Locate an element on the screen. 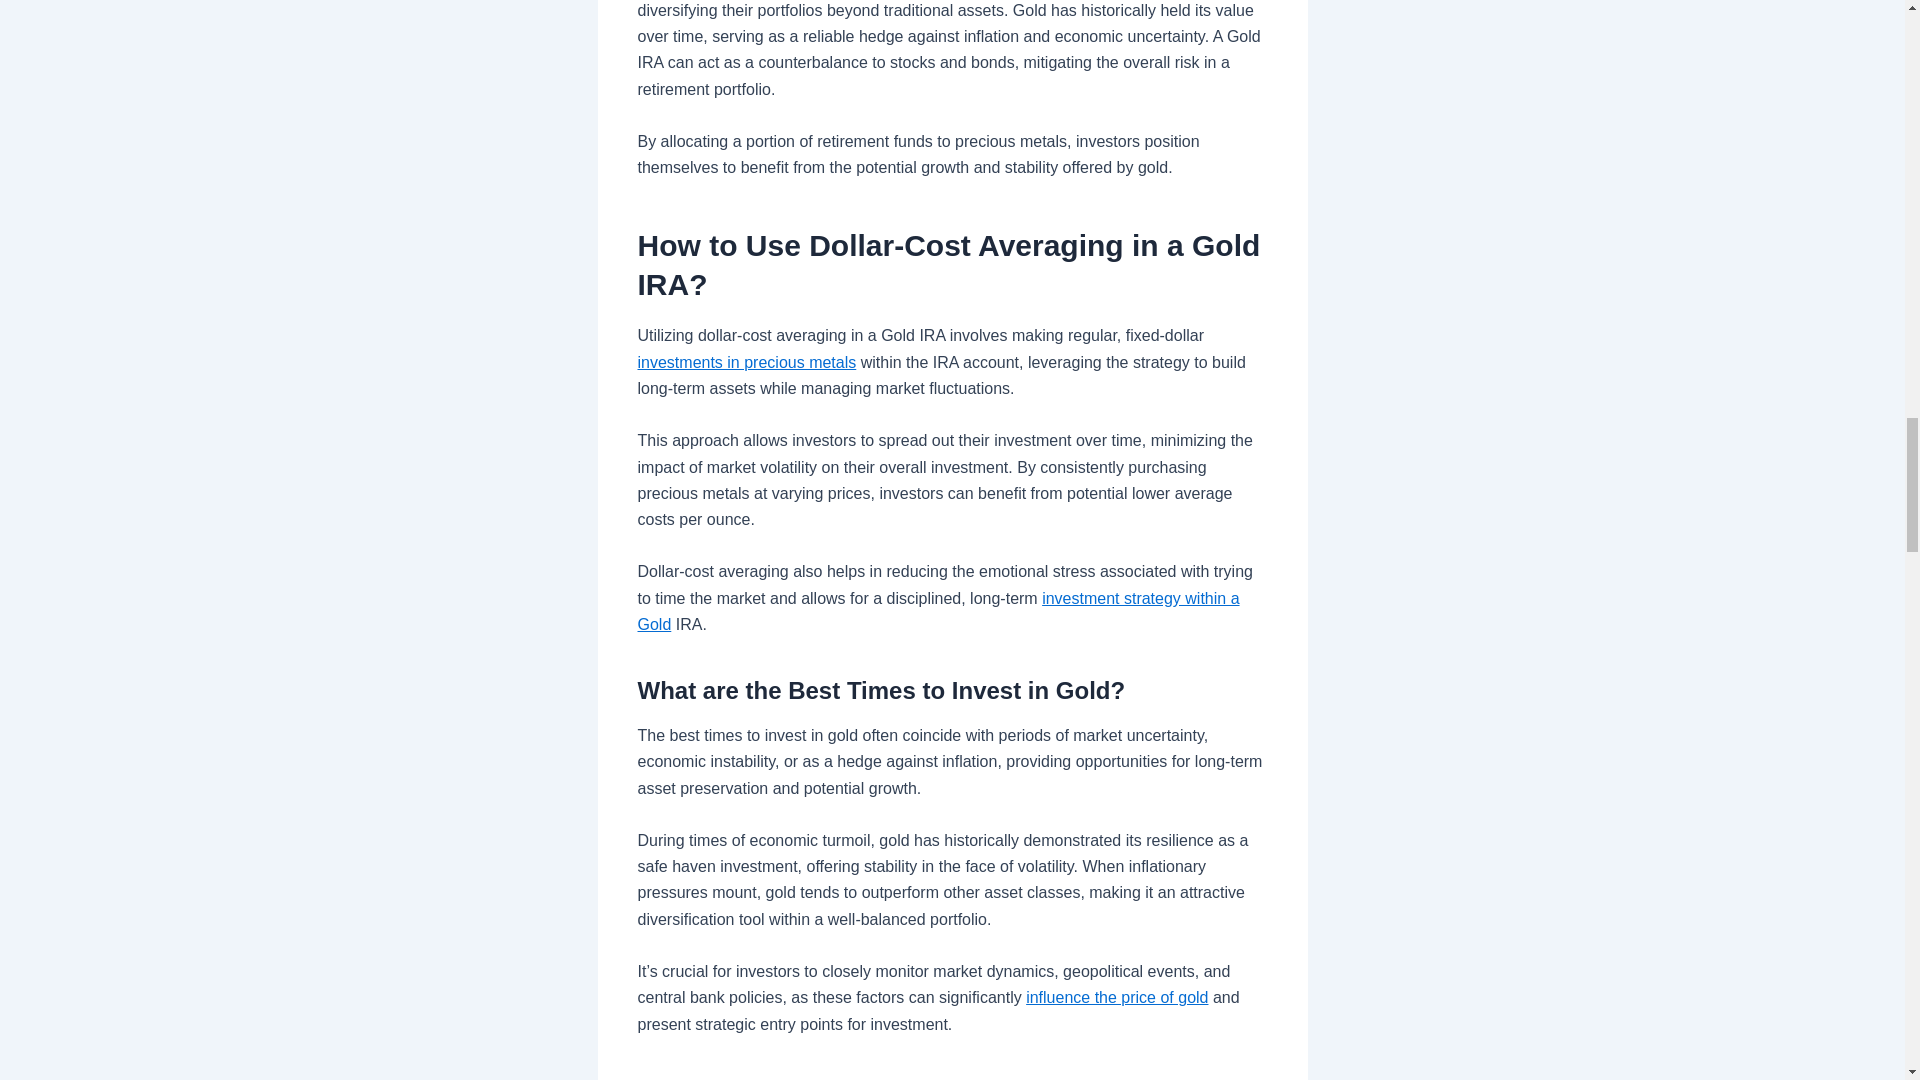 The width and height of the screenshot is (1920, 1080). influence the price of gold is located at coordinates (1116, 997).